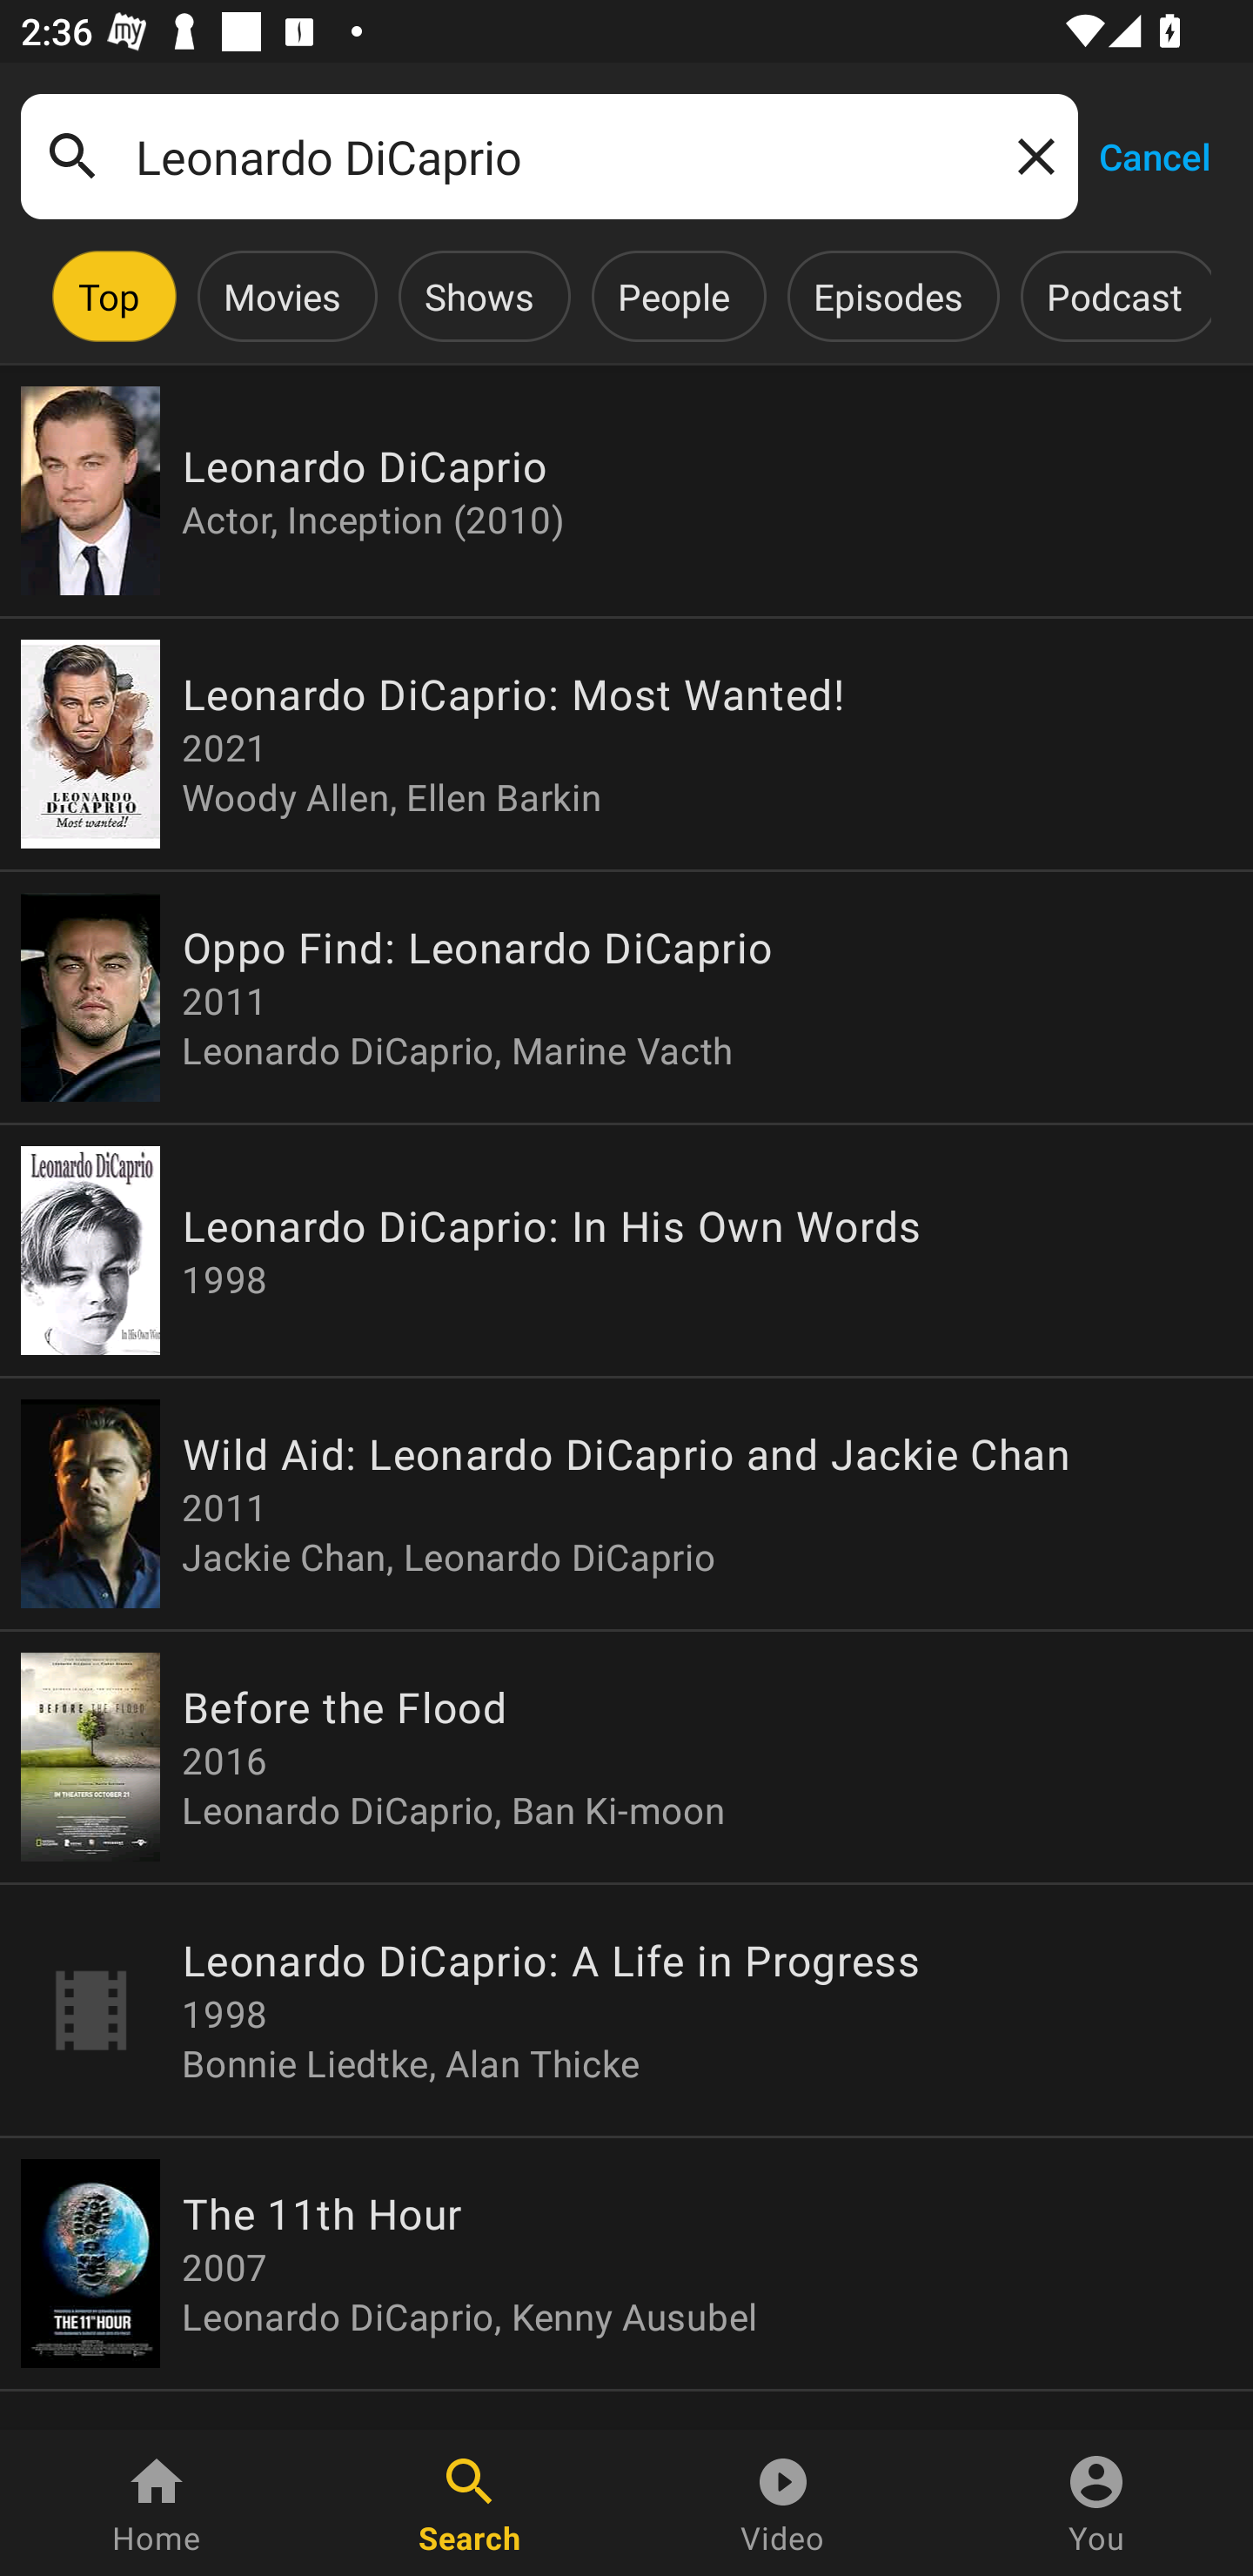 The width and height of the screenshot is (1253, 2576). What do you see at coordinates (783, 2503) in the screenshot?
I see `Video` at bounding box center [783, 2503].